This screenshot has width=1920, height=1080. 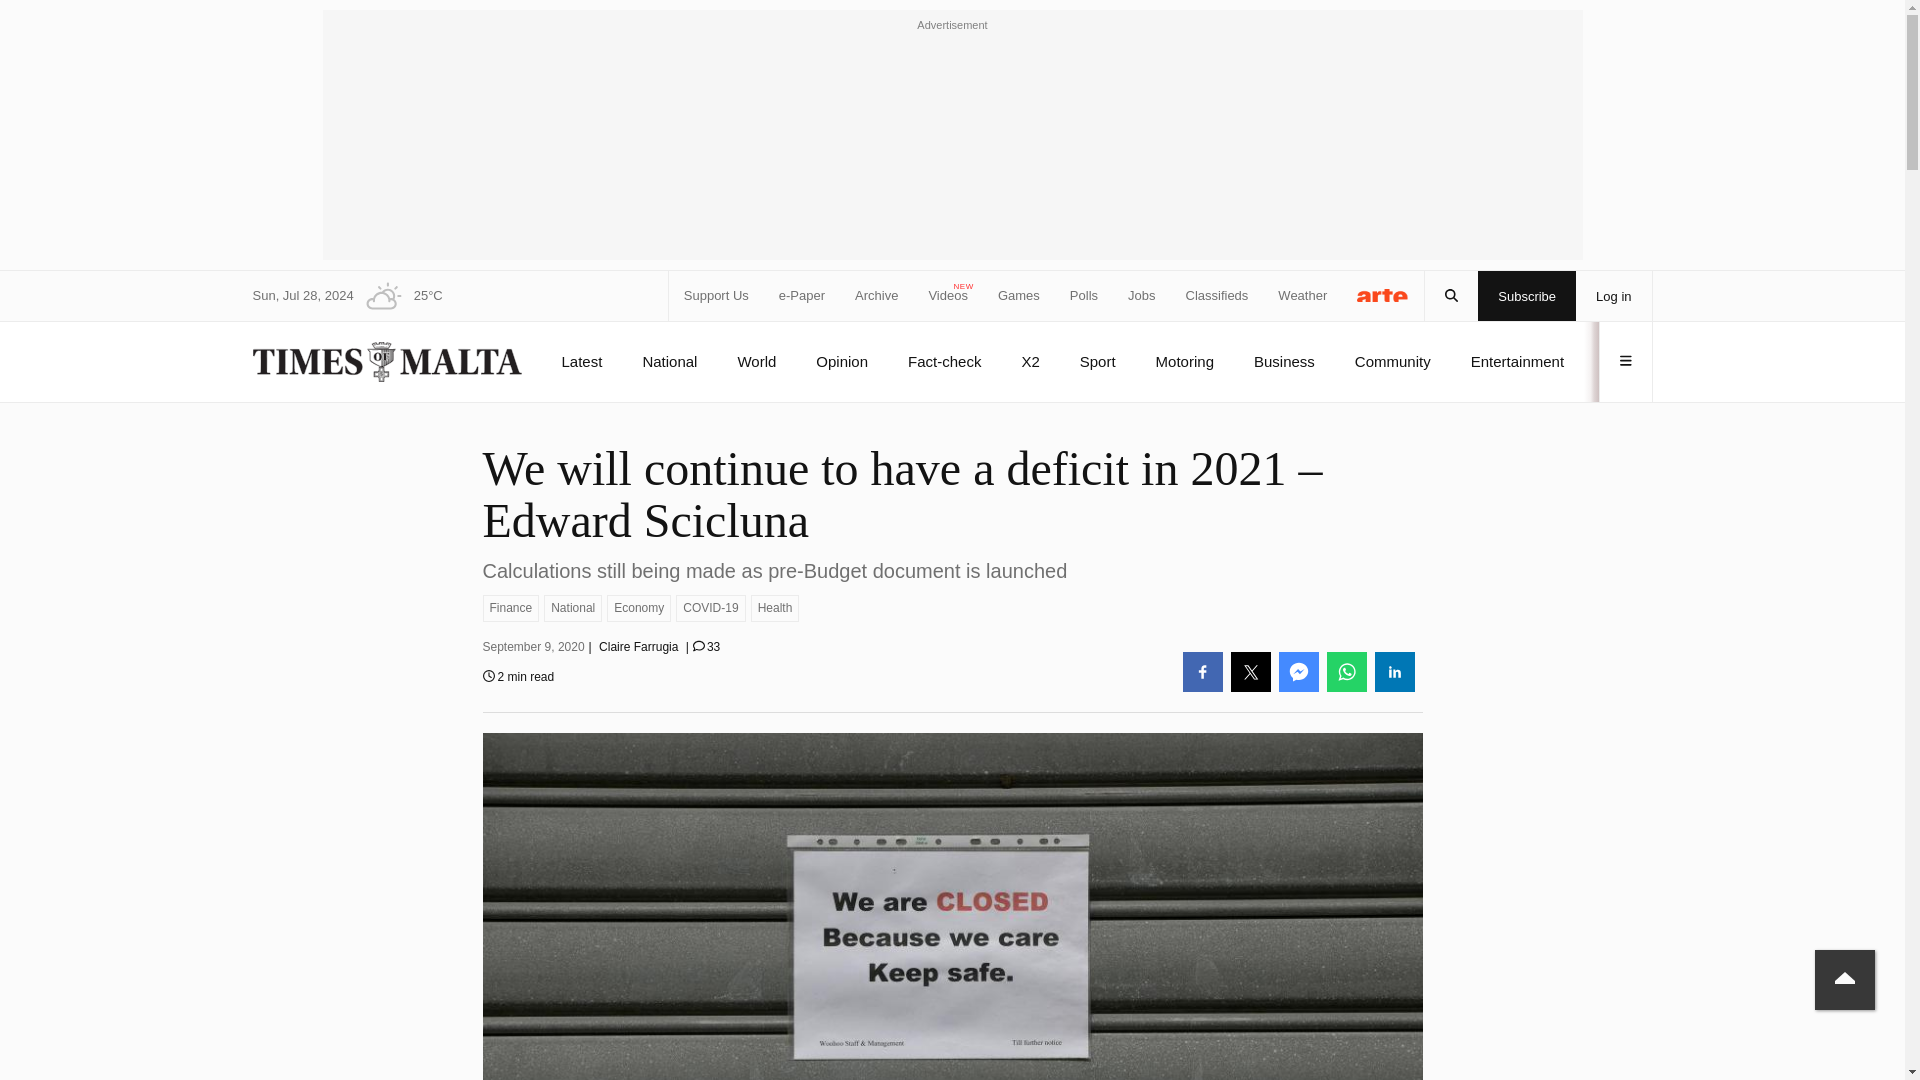 What do you see at coordinates (638, 608) in the screenshot?
I see `Economy` at bounding box center [638, 608].